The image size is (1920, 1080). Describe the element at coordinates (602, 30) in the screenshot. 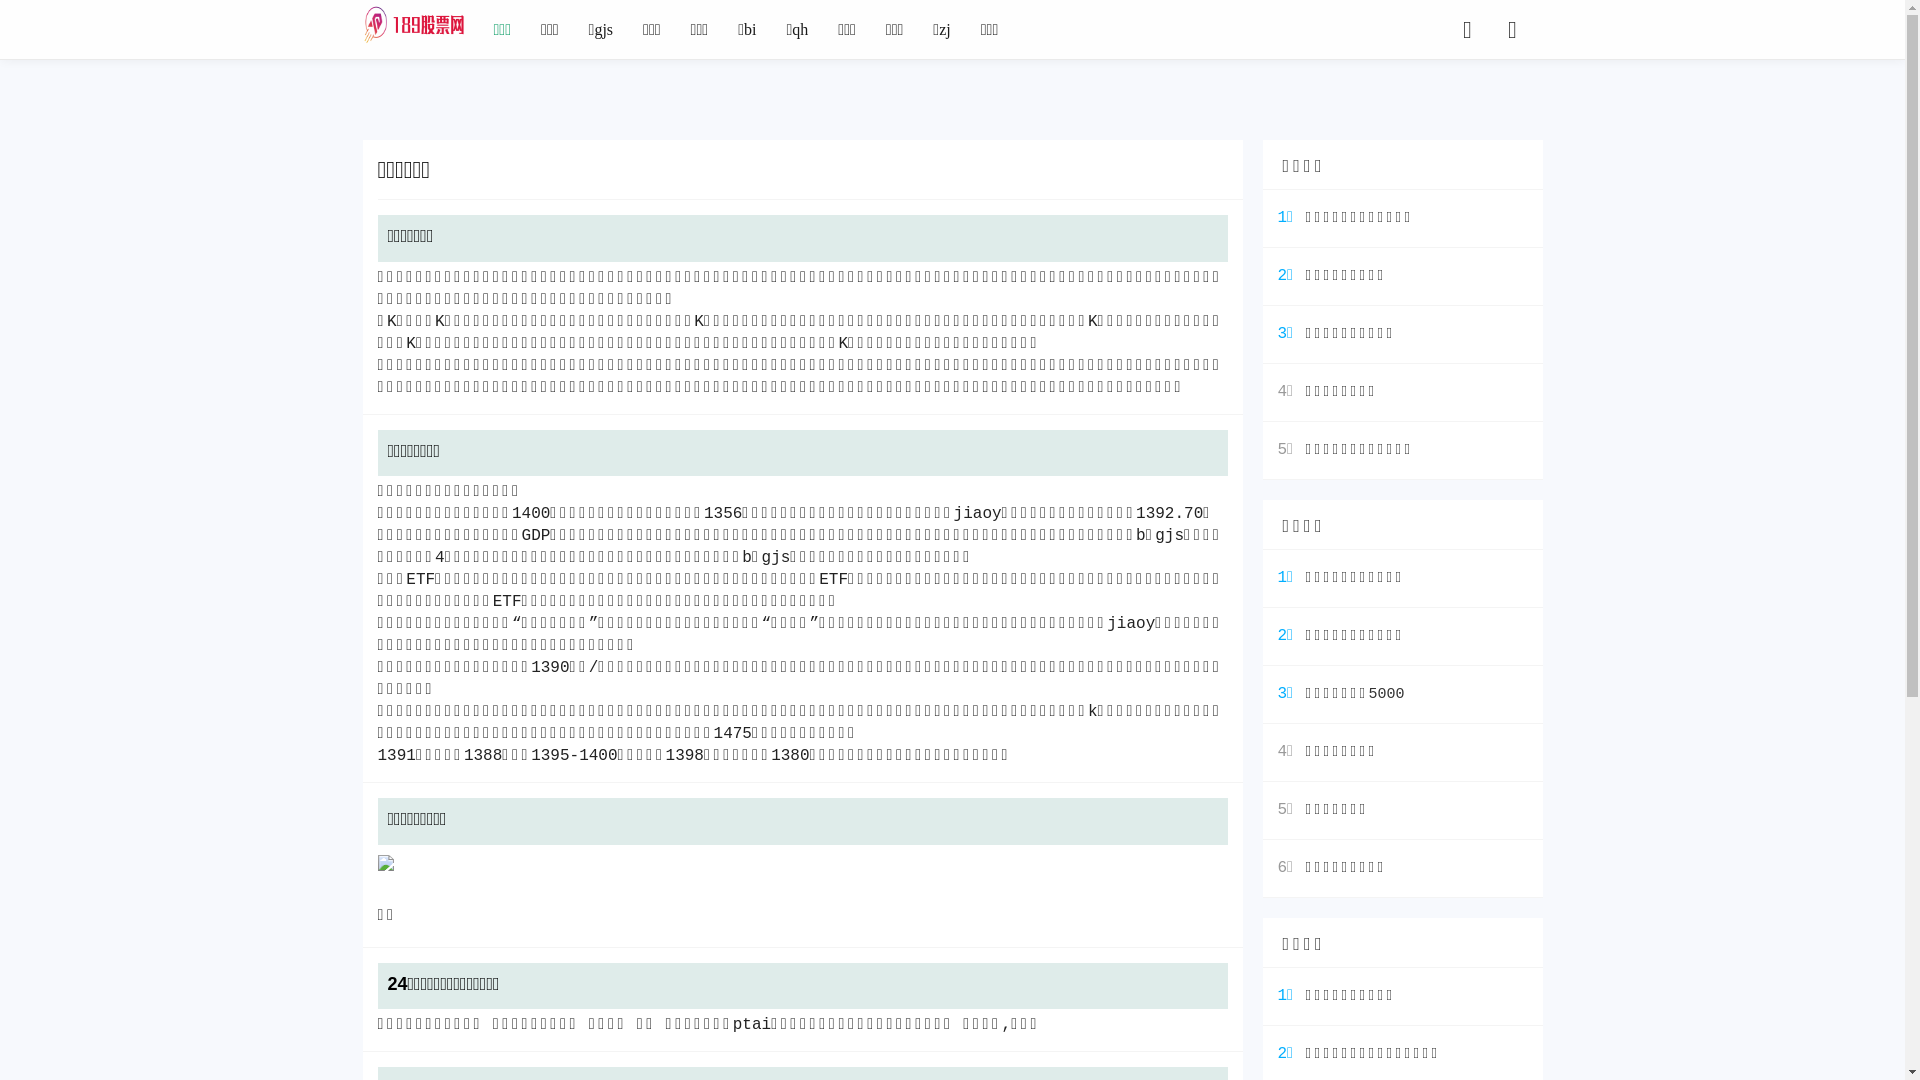

I see `gjs` at that location.